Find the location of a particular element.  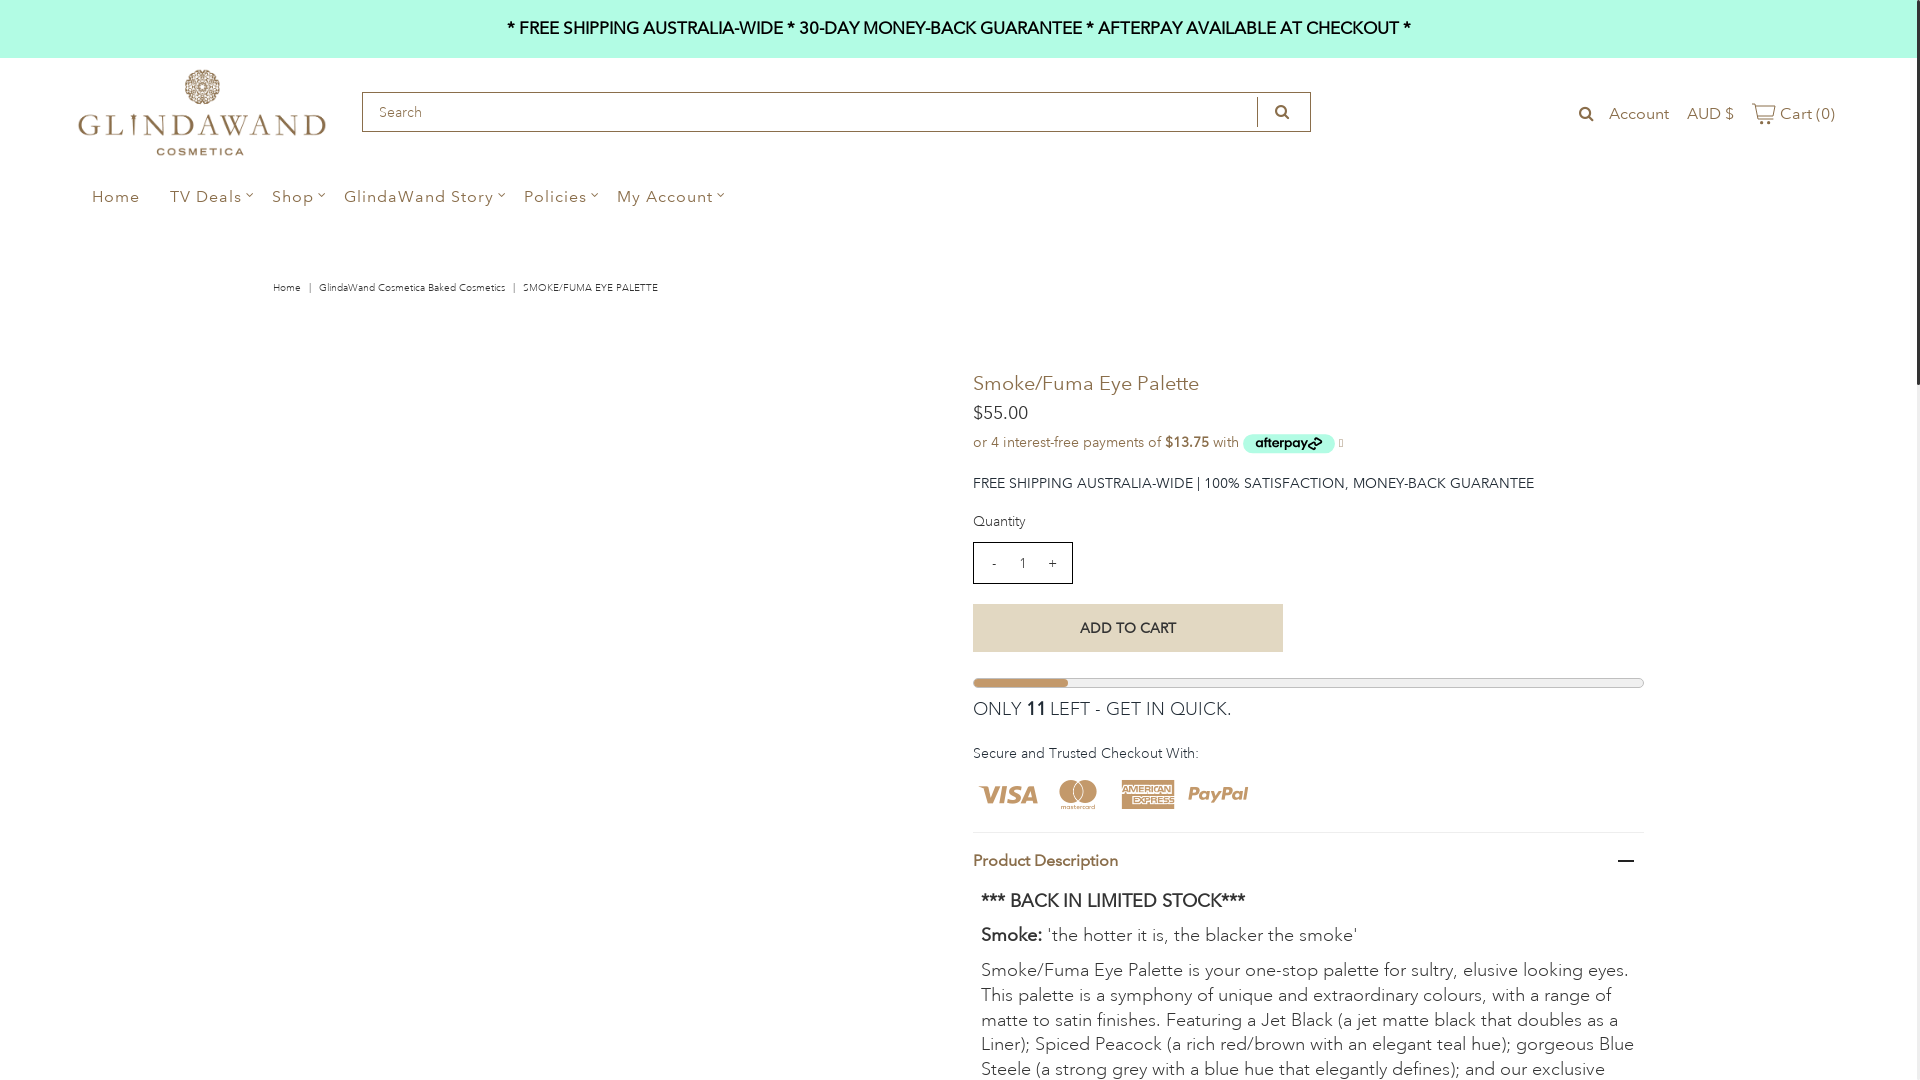

Policies is located at coordinates (555, 197).